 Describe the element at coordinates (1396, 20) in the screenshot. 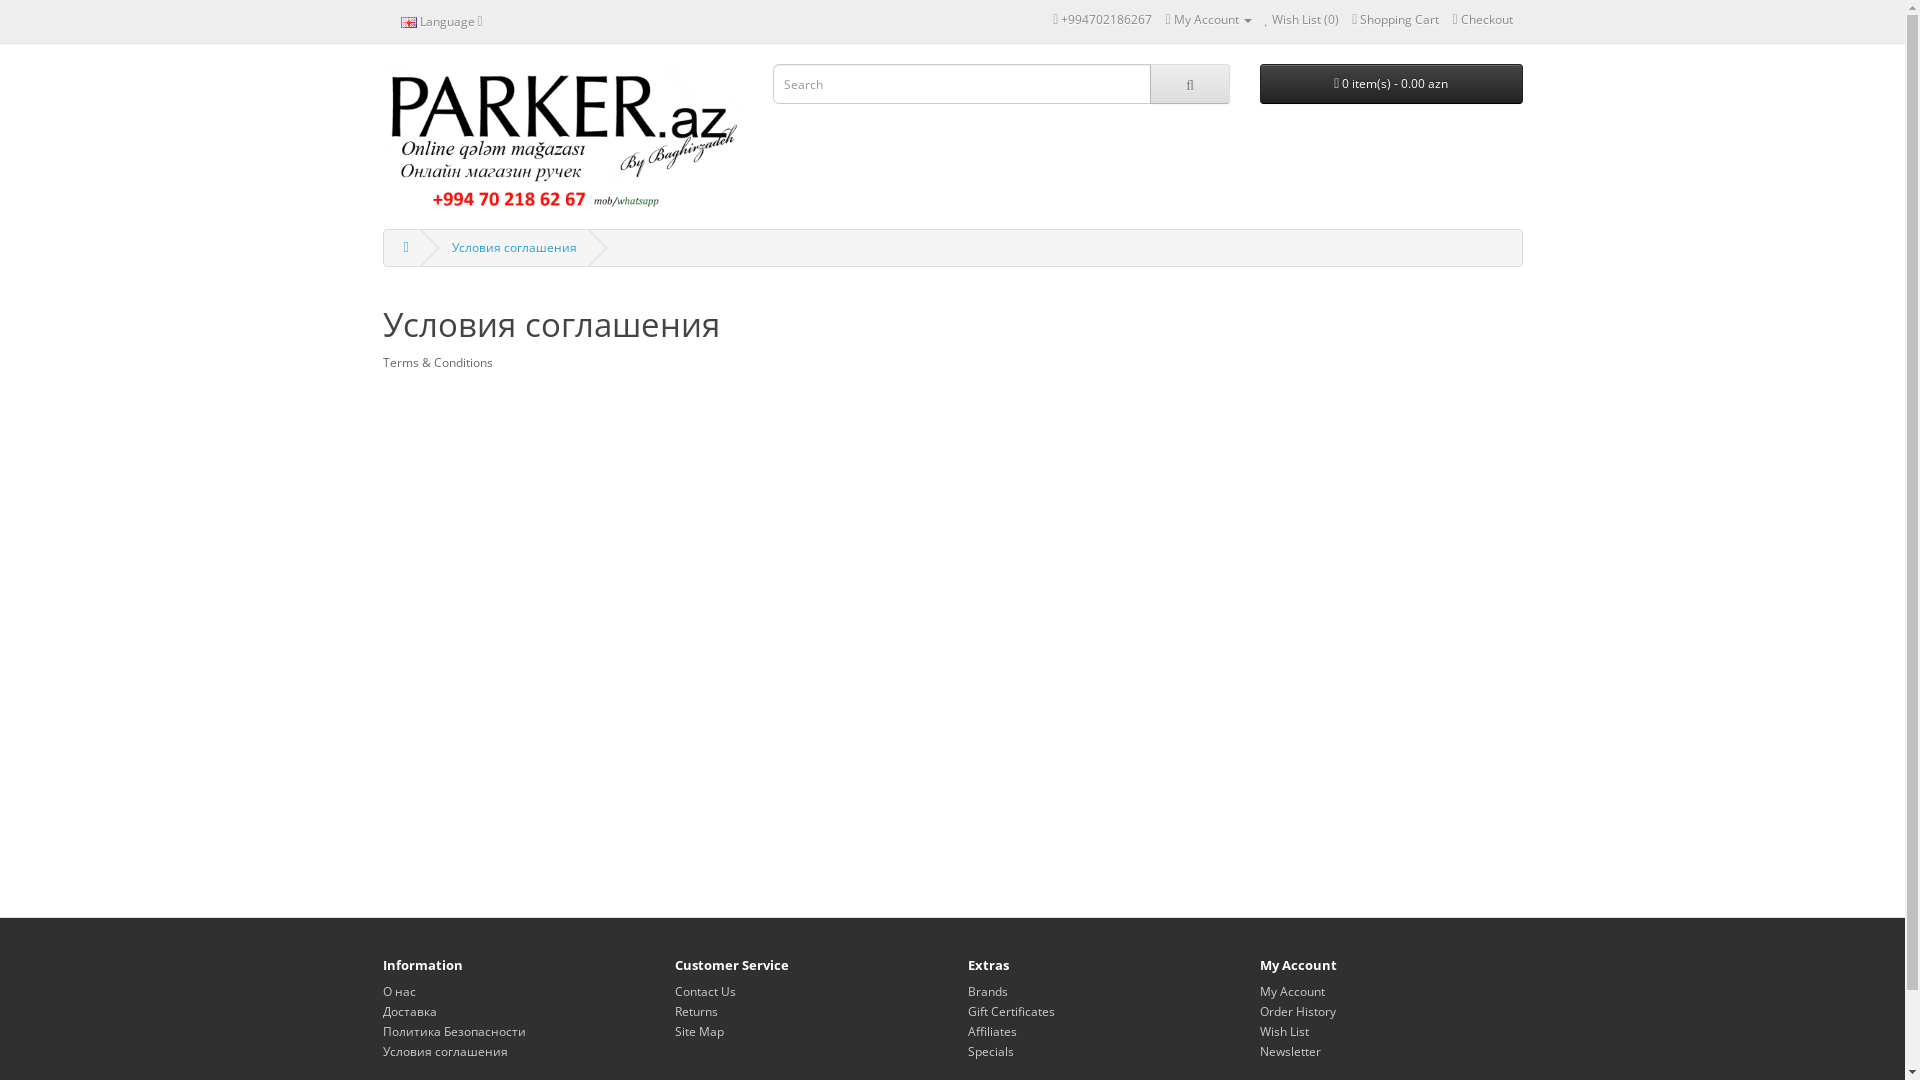

I see `Shopping Cart` at that location.